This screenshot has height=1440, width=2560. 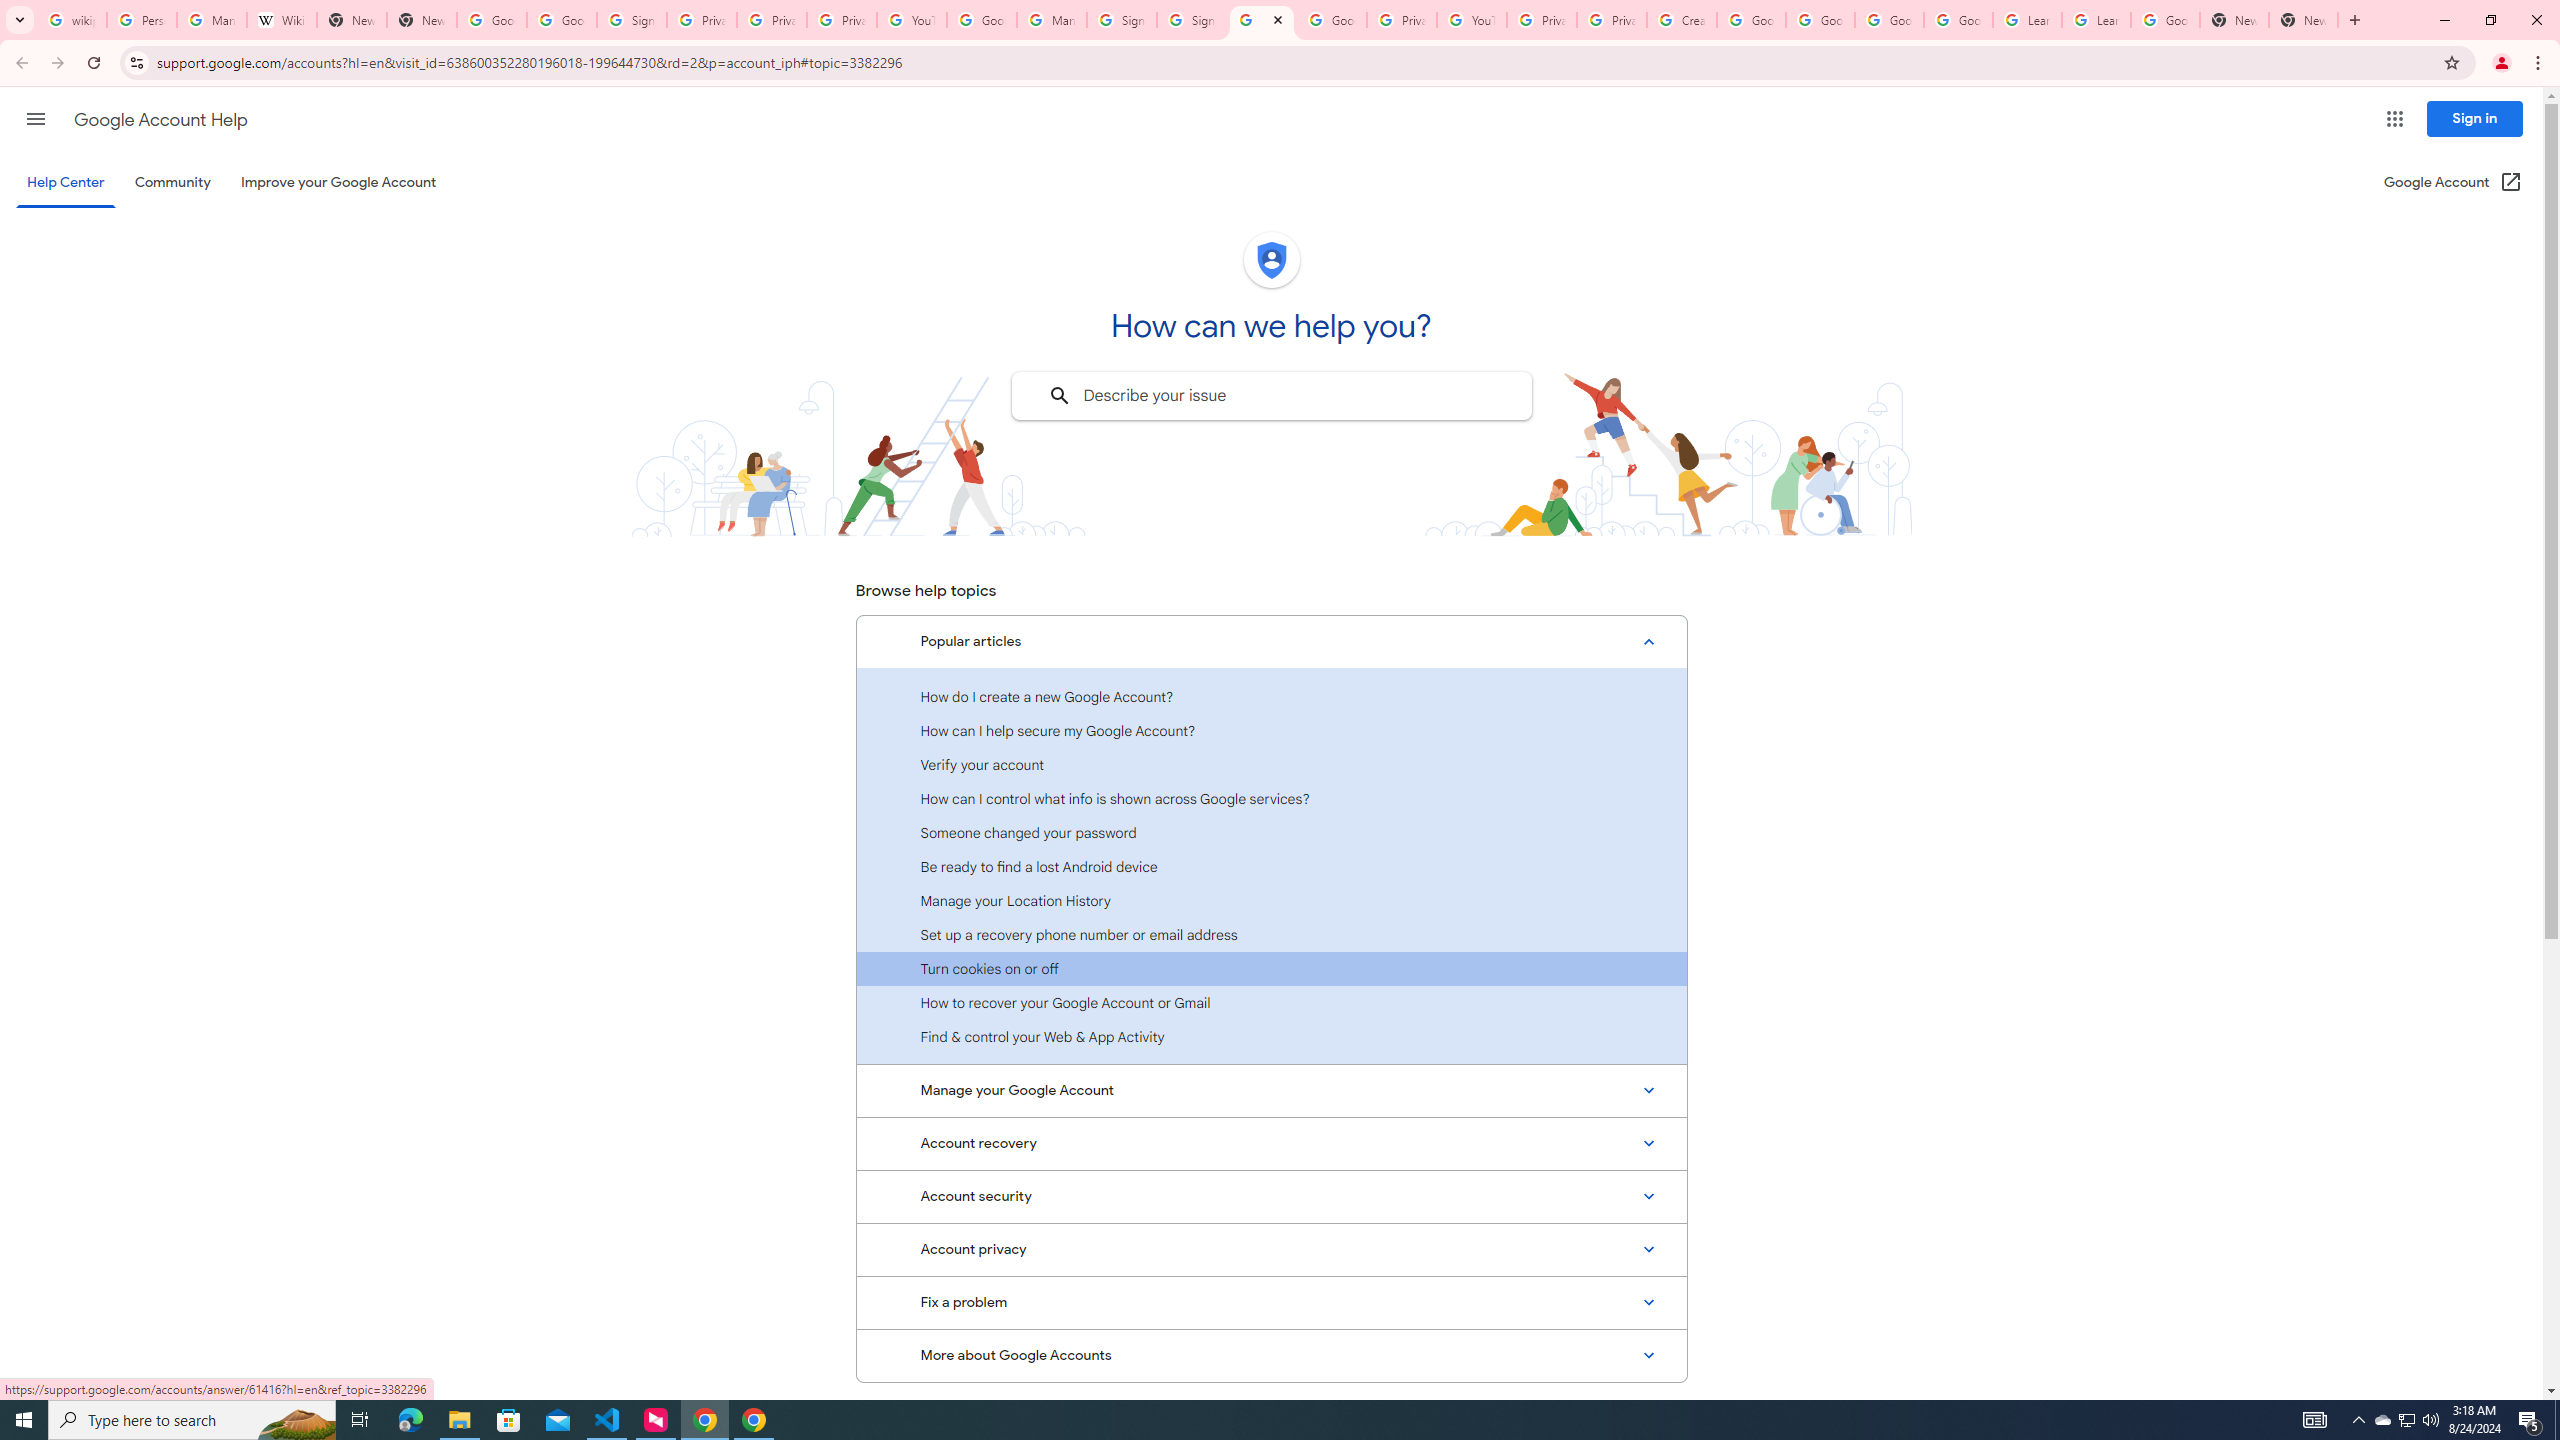 I want to click on Sign in - Google Accounts, so click(x=632, y=20).